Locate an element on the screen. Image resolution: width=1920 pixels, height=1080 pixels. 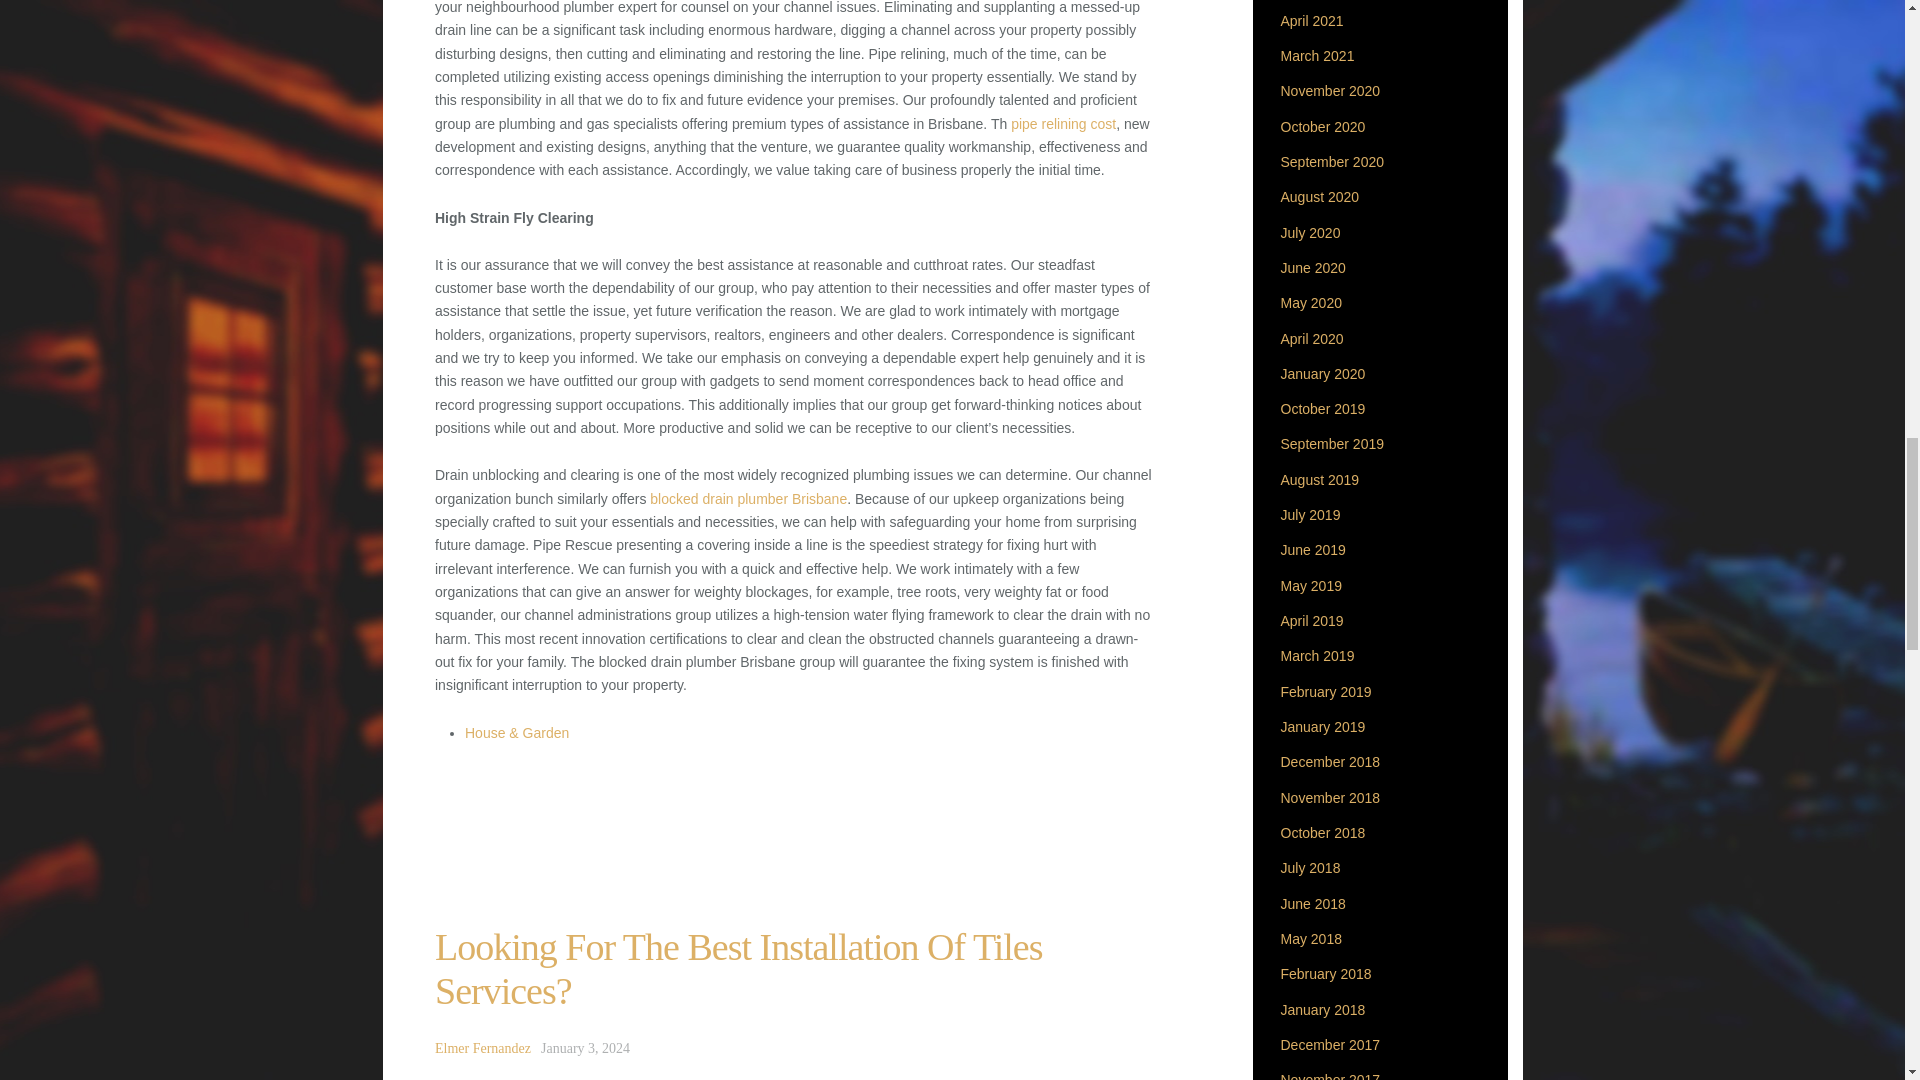
Elmer Fernandez is located at coordinates (483, 1048).